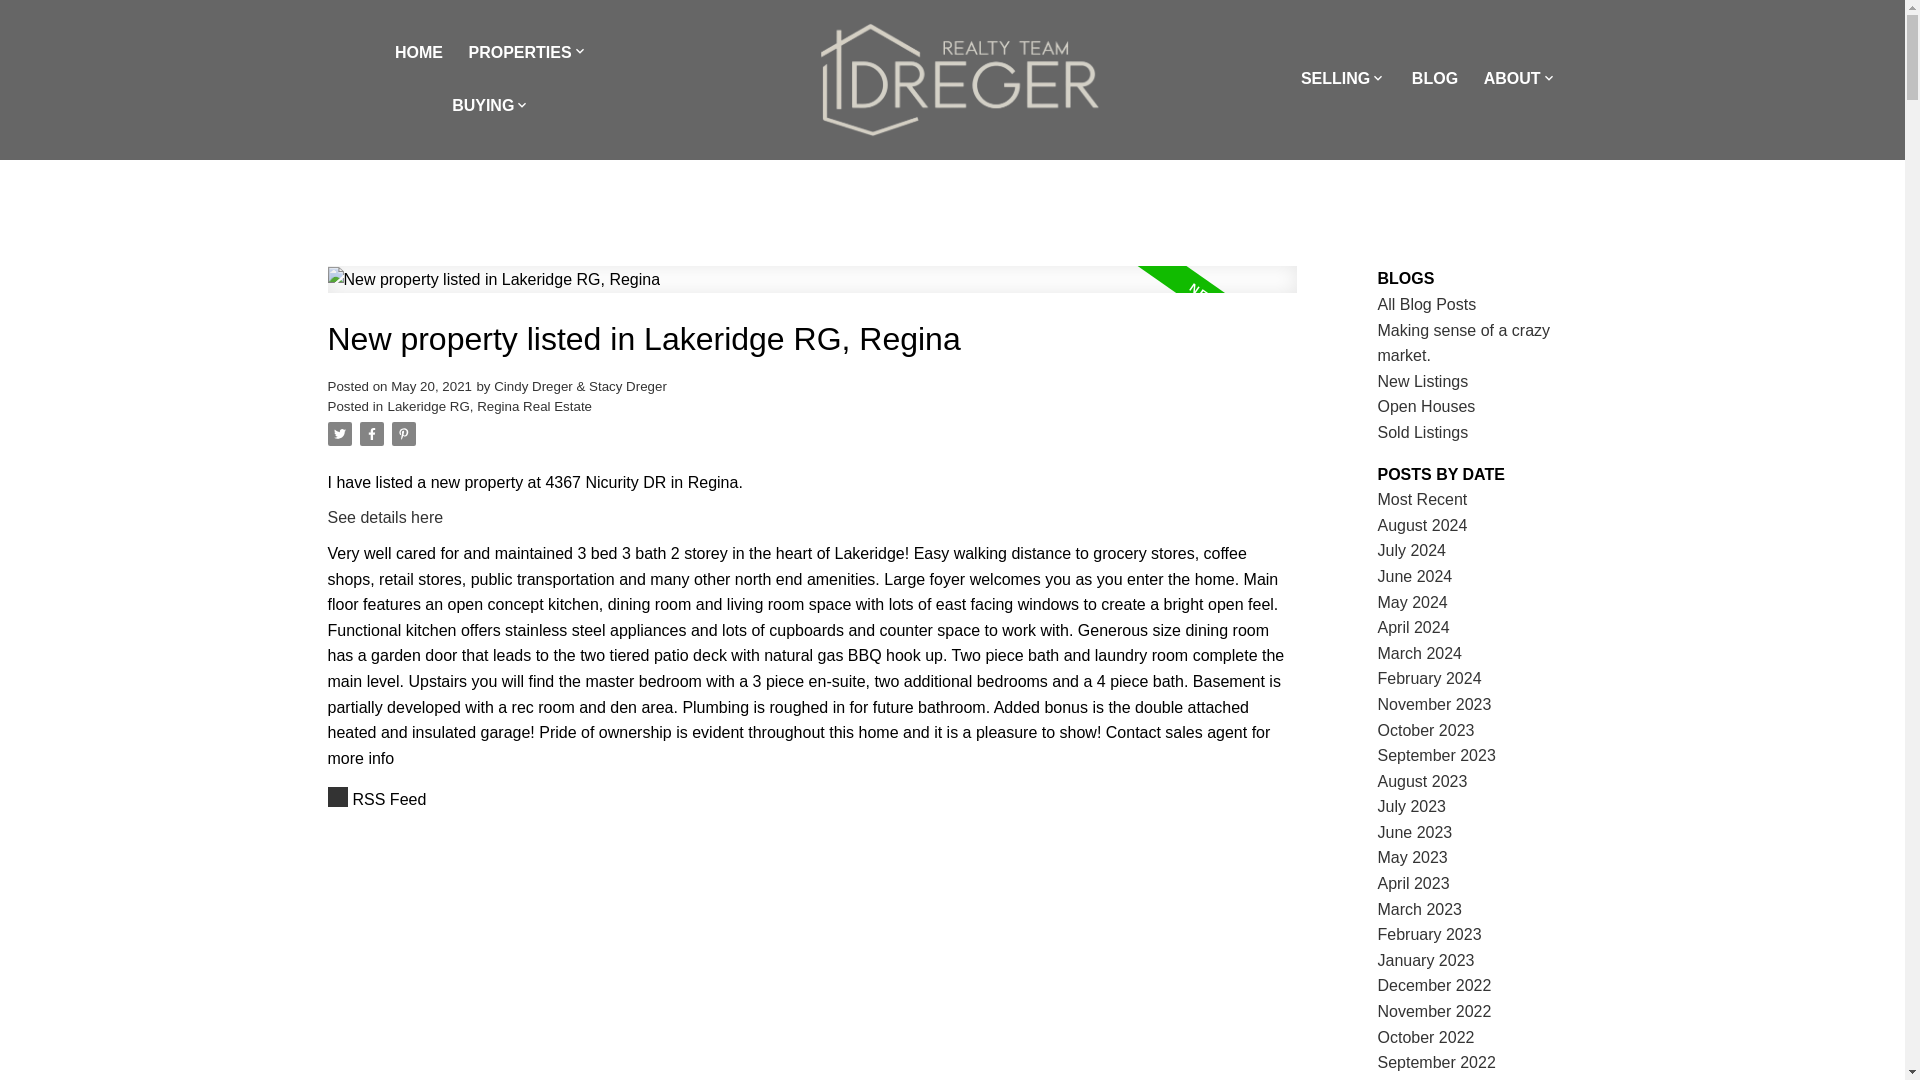 The width and height of the screenshot is (1920, 1080). I want to click on BLOG, so click(1434, 79).